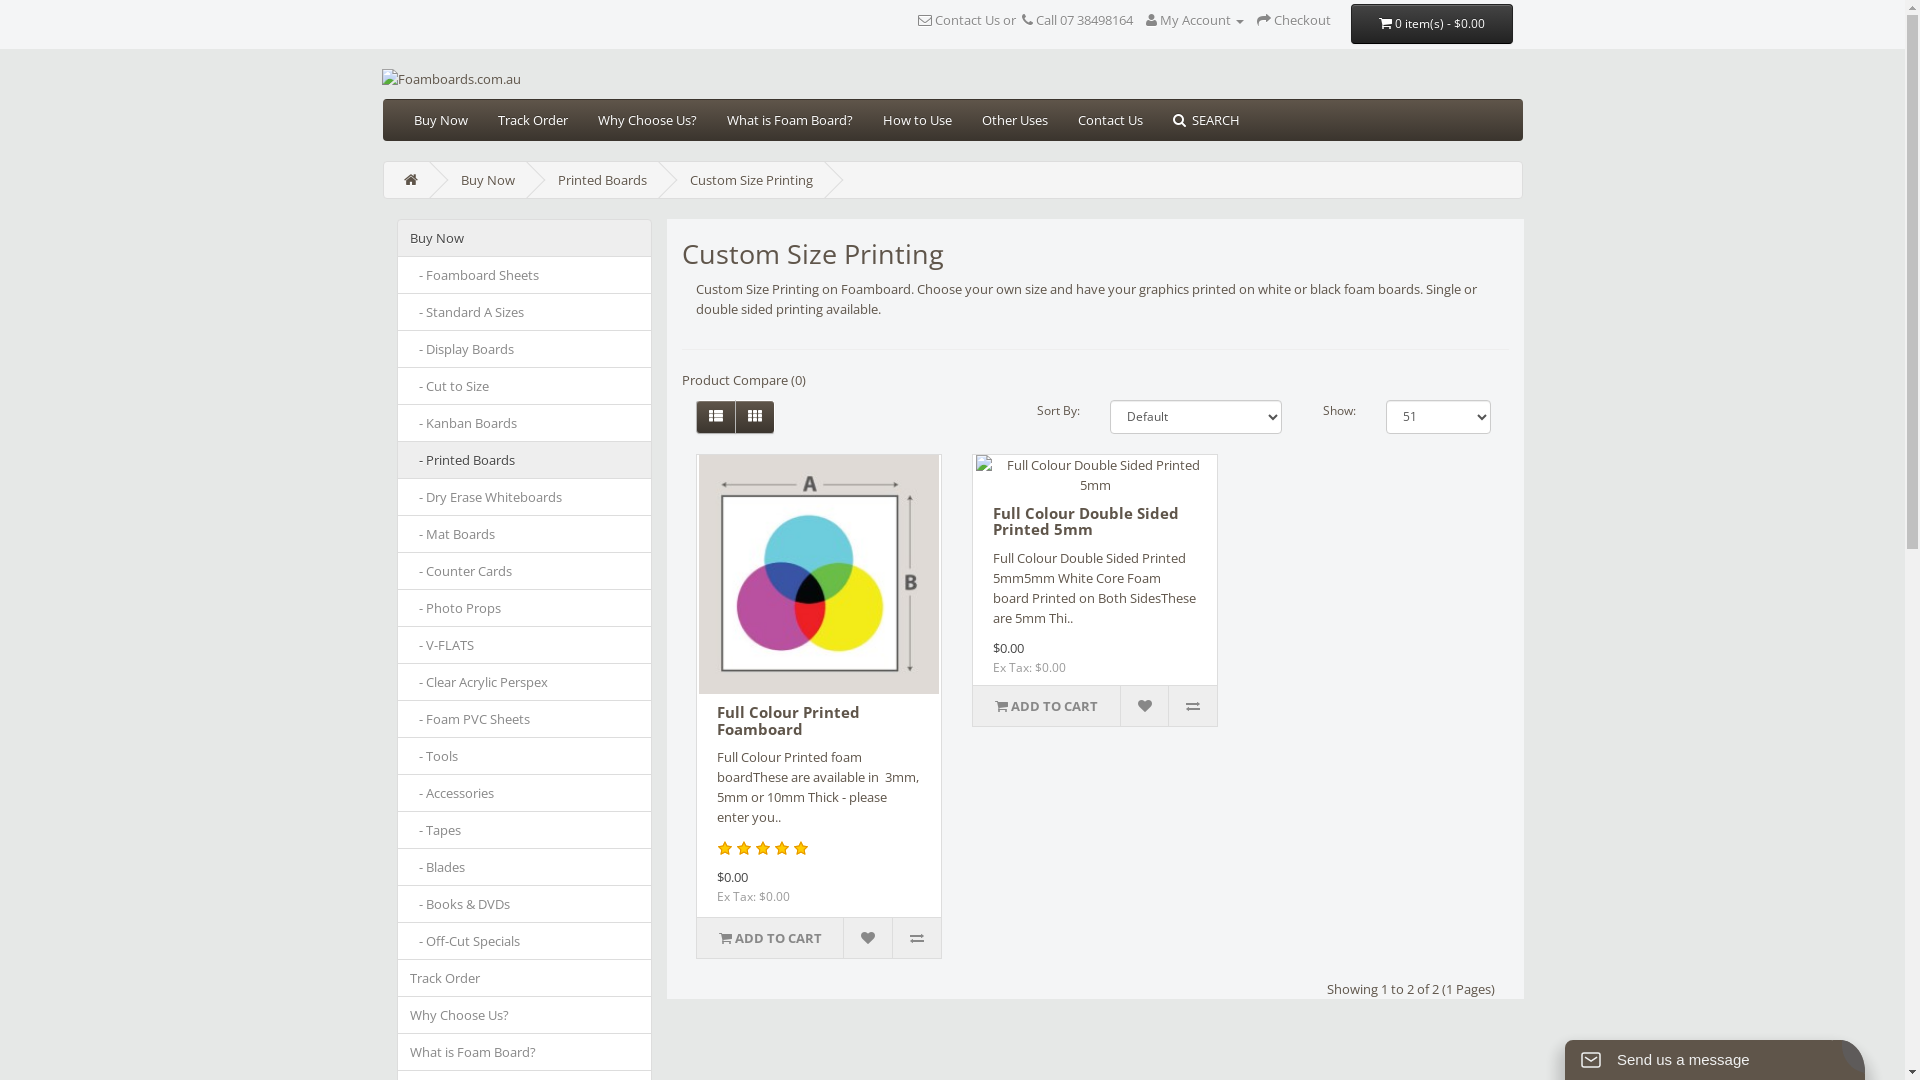 The width and height of the screenshot is (1920, 1080). Describe the element at coordinates (1206, 120) in the screenshot. I see `  SEARCH` at that location.